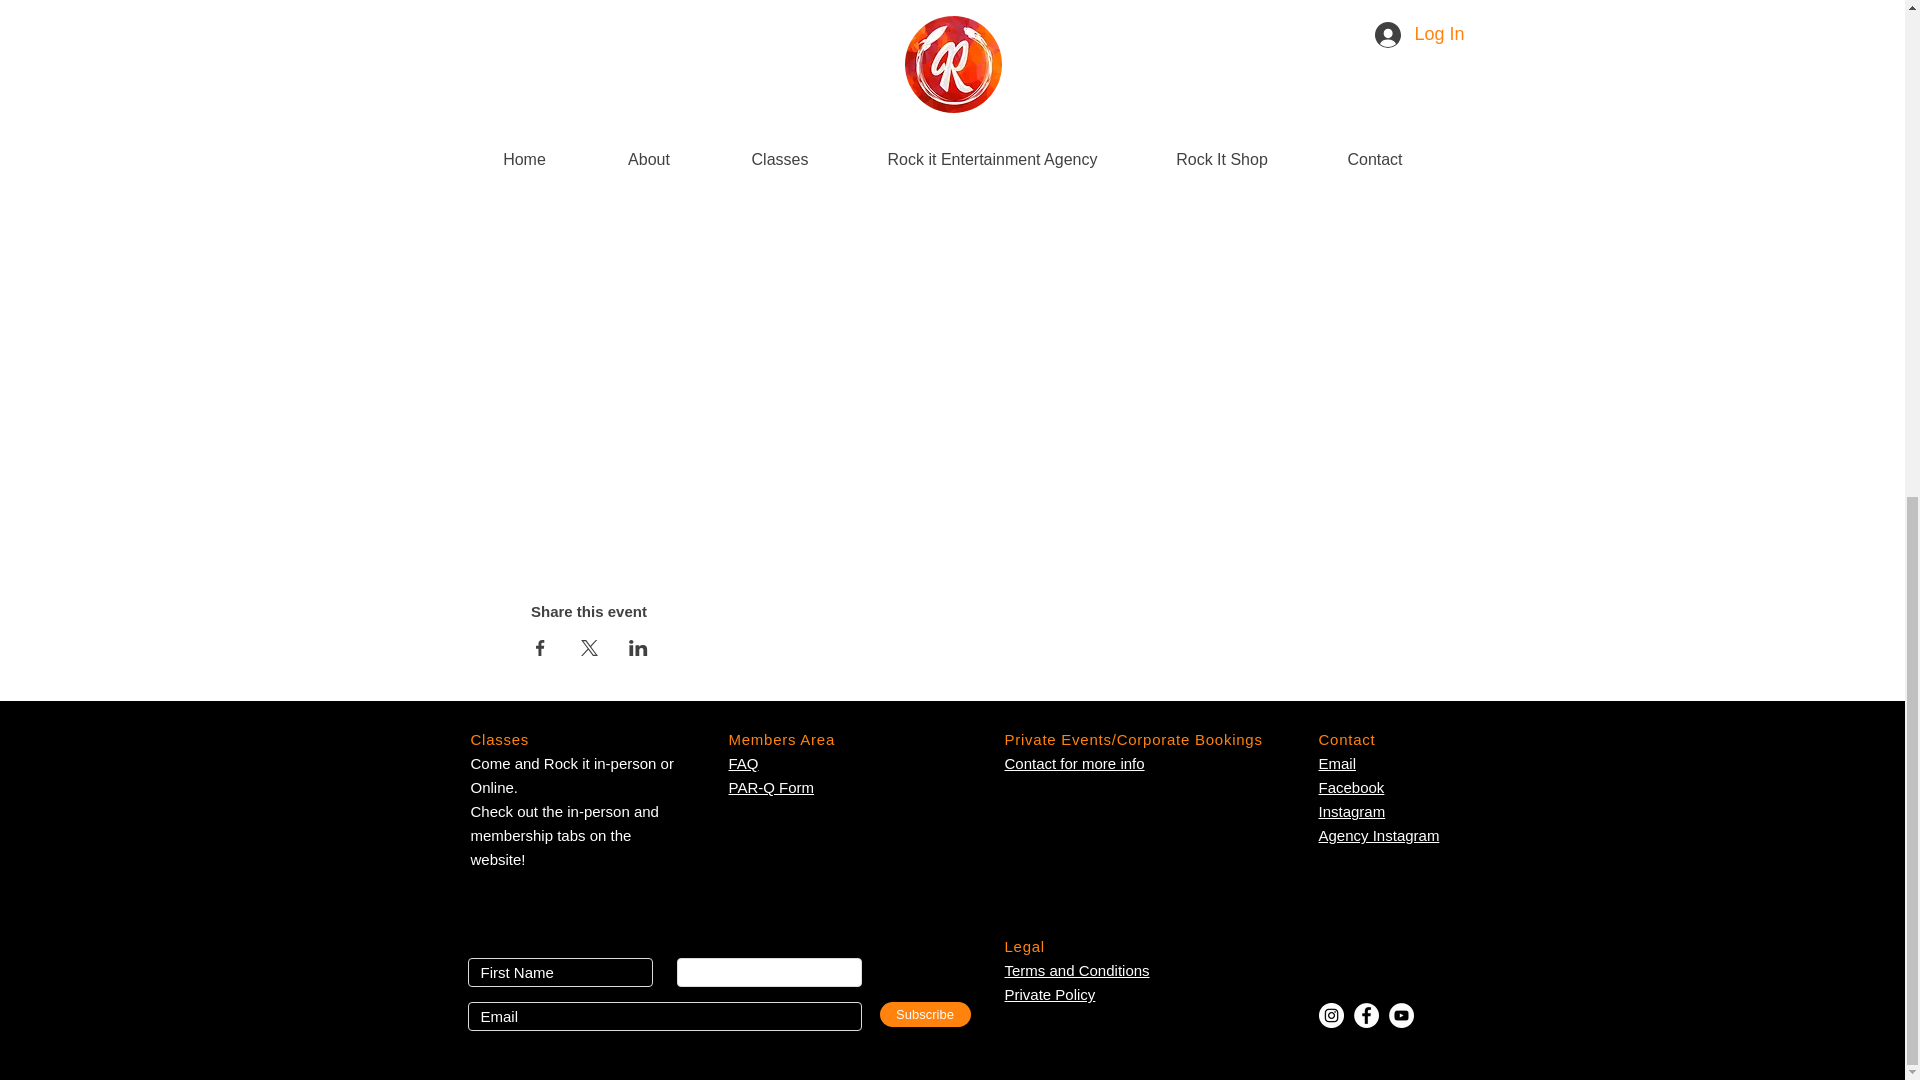 The width and height of the screenshot is (1920, 1080). Describe the element at coordinates (1336, 763) in the screenshot. I see `Email` at that location.